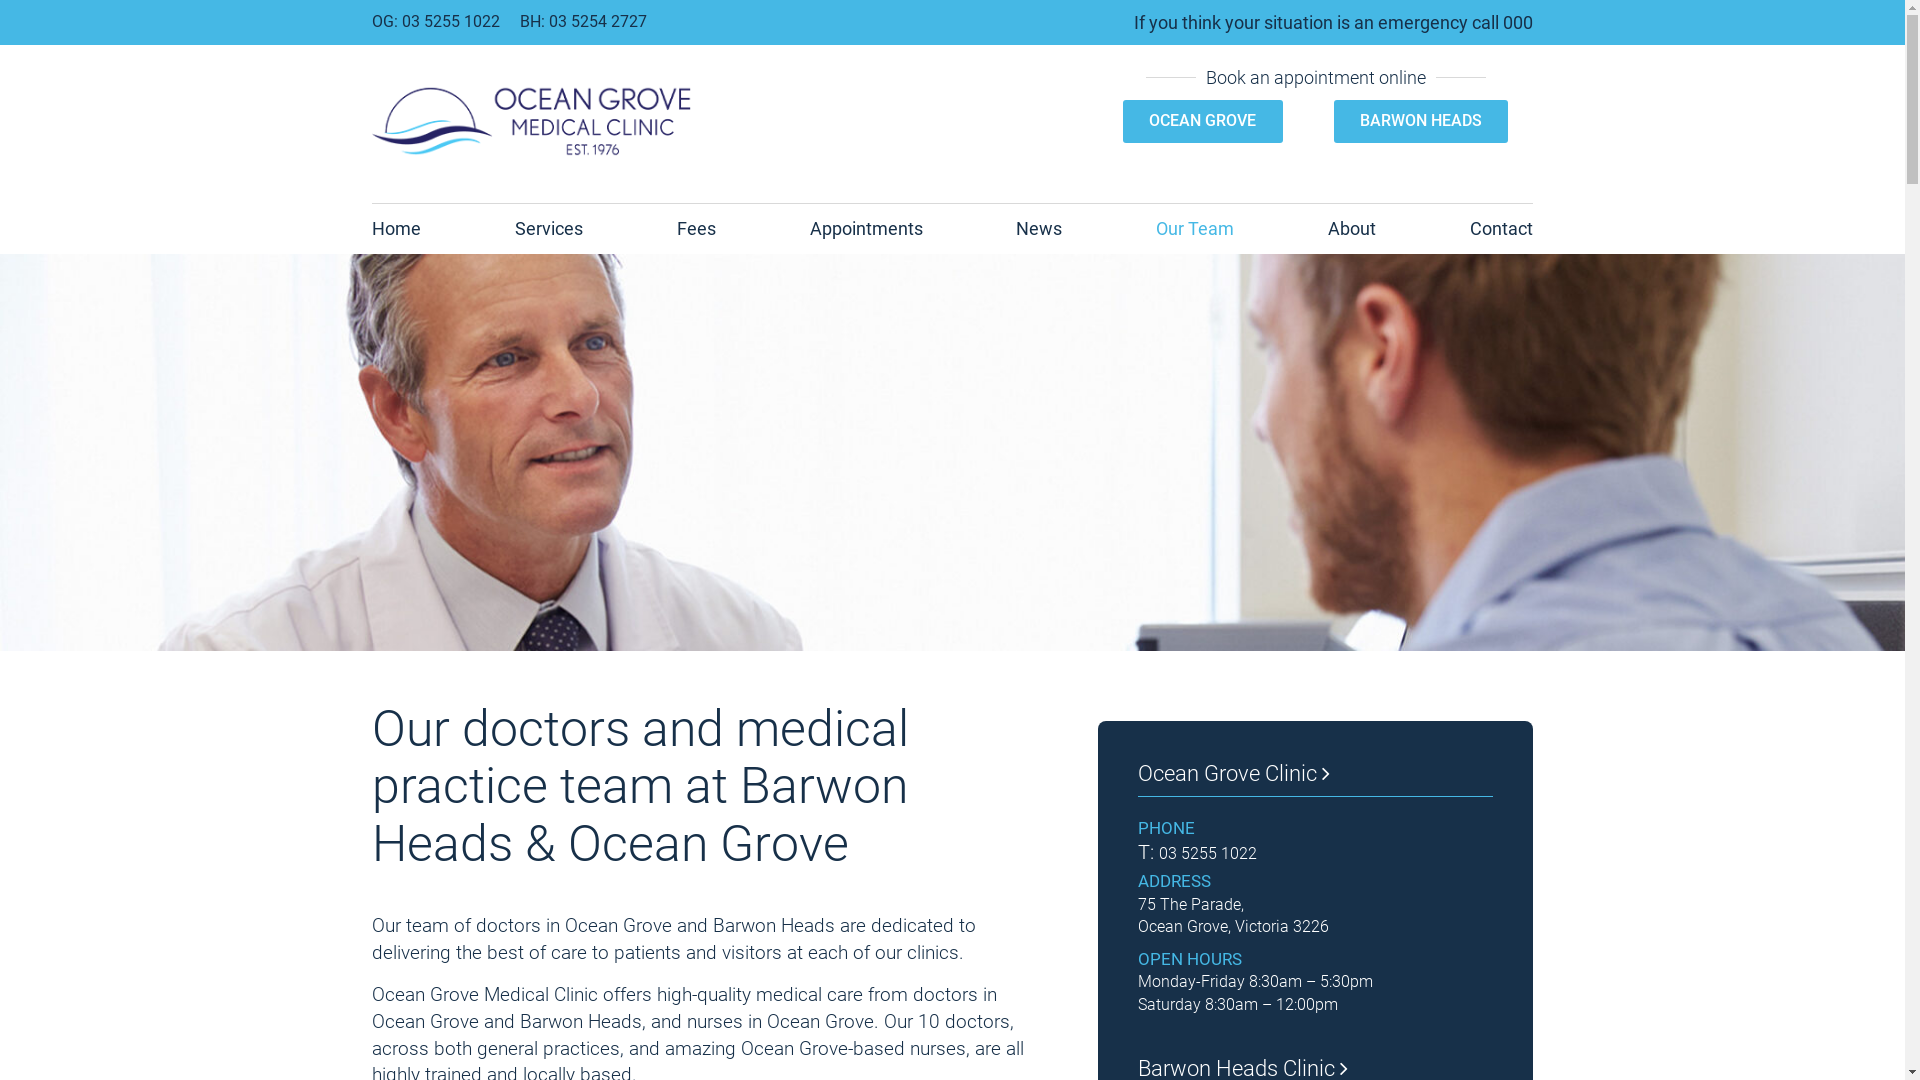 The height and width of the screenshot is (1080, 1920). What do you see at coordinates (866, 229) in the screenshot?
I see `Appointments` at bounding box center [866, 229].